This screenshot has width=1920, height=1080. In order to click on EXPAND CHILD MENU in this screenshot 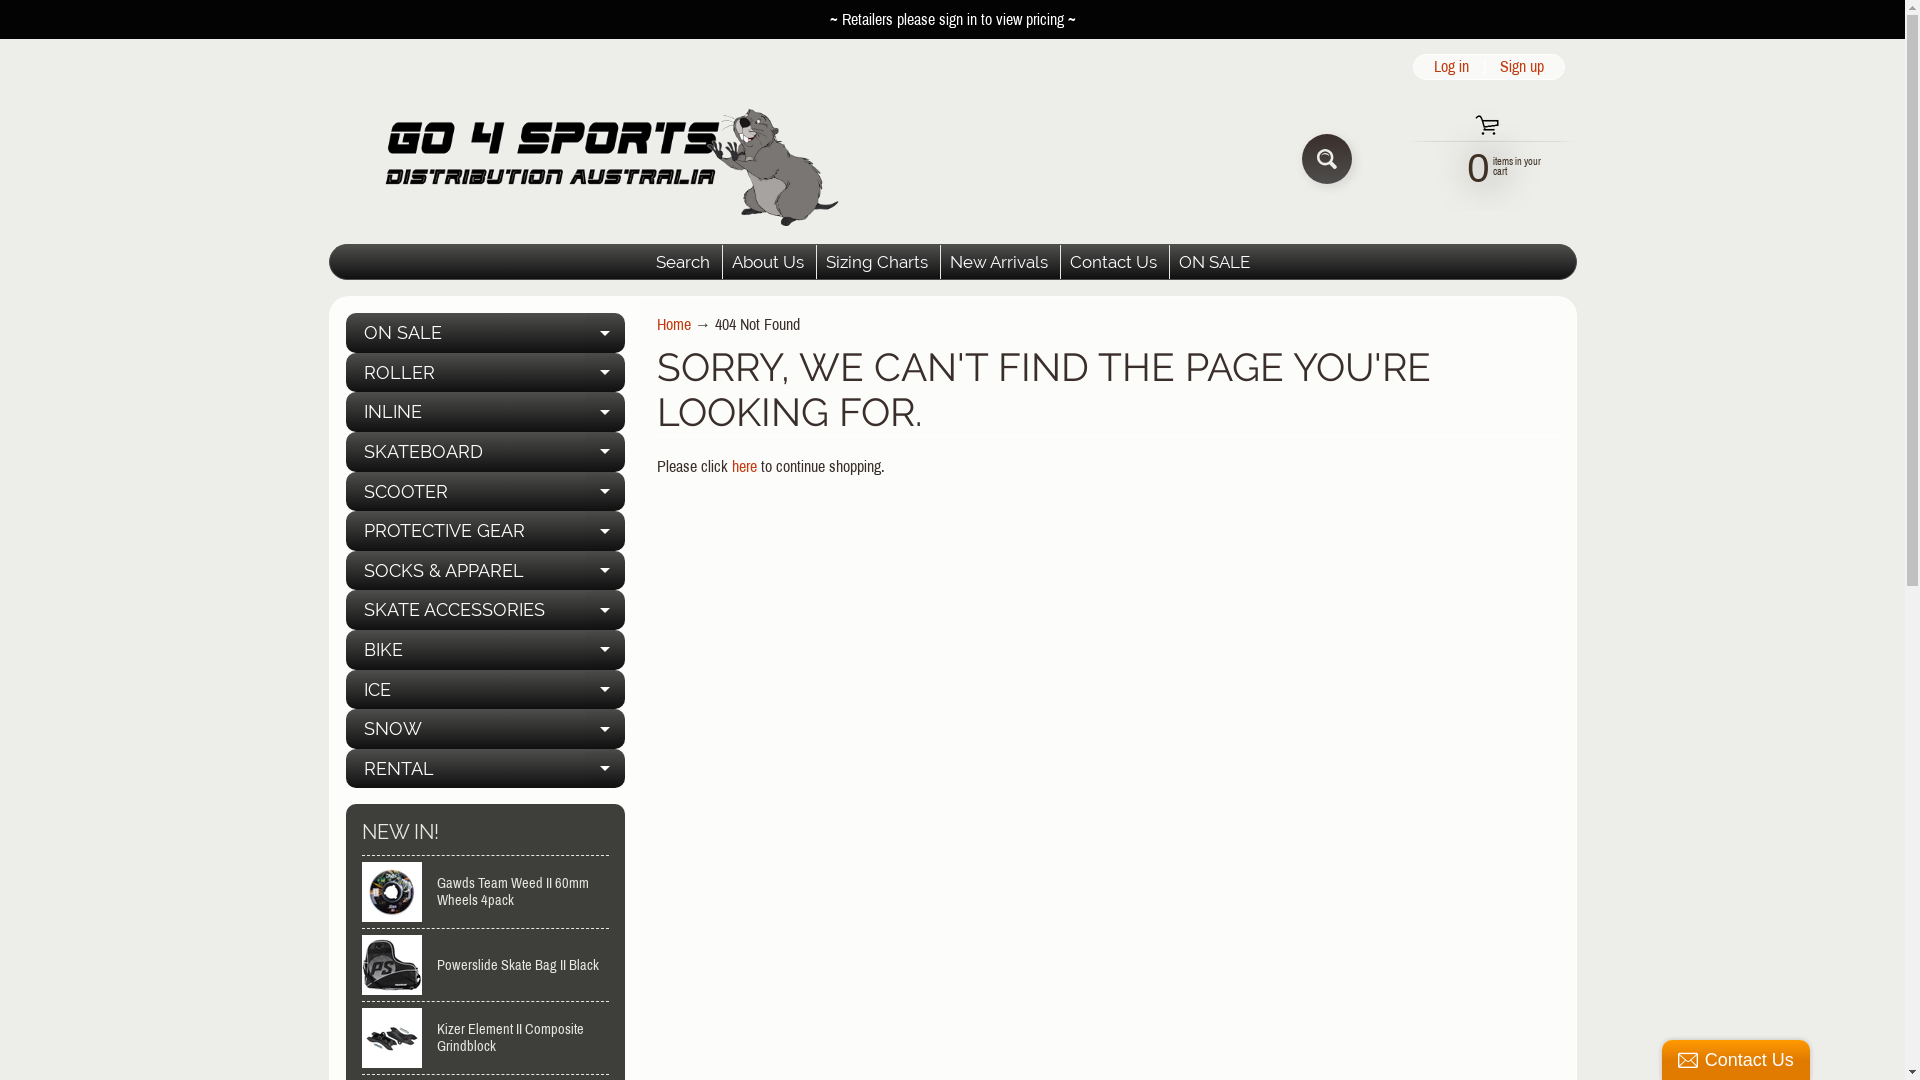, I will do `click(605, 412)`.